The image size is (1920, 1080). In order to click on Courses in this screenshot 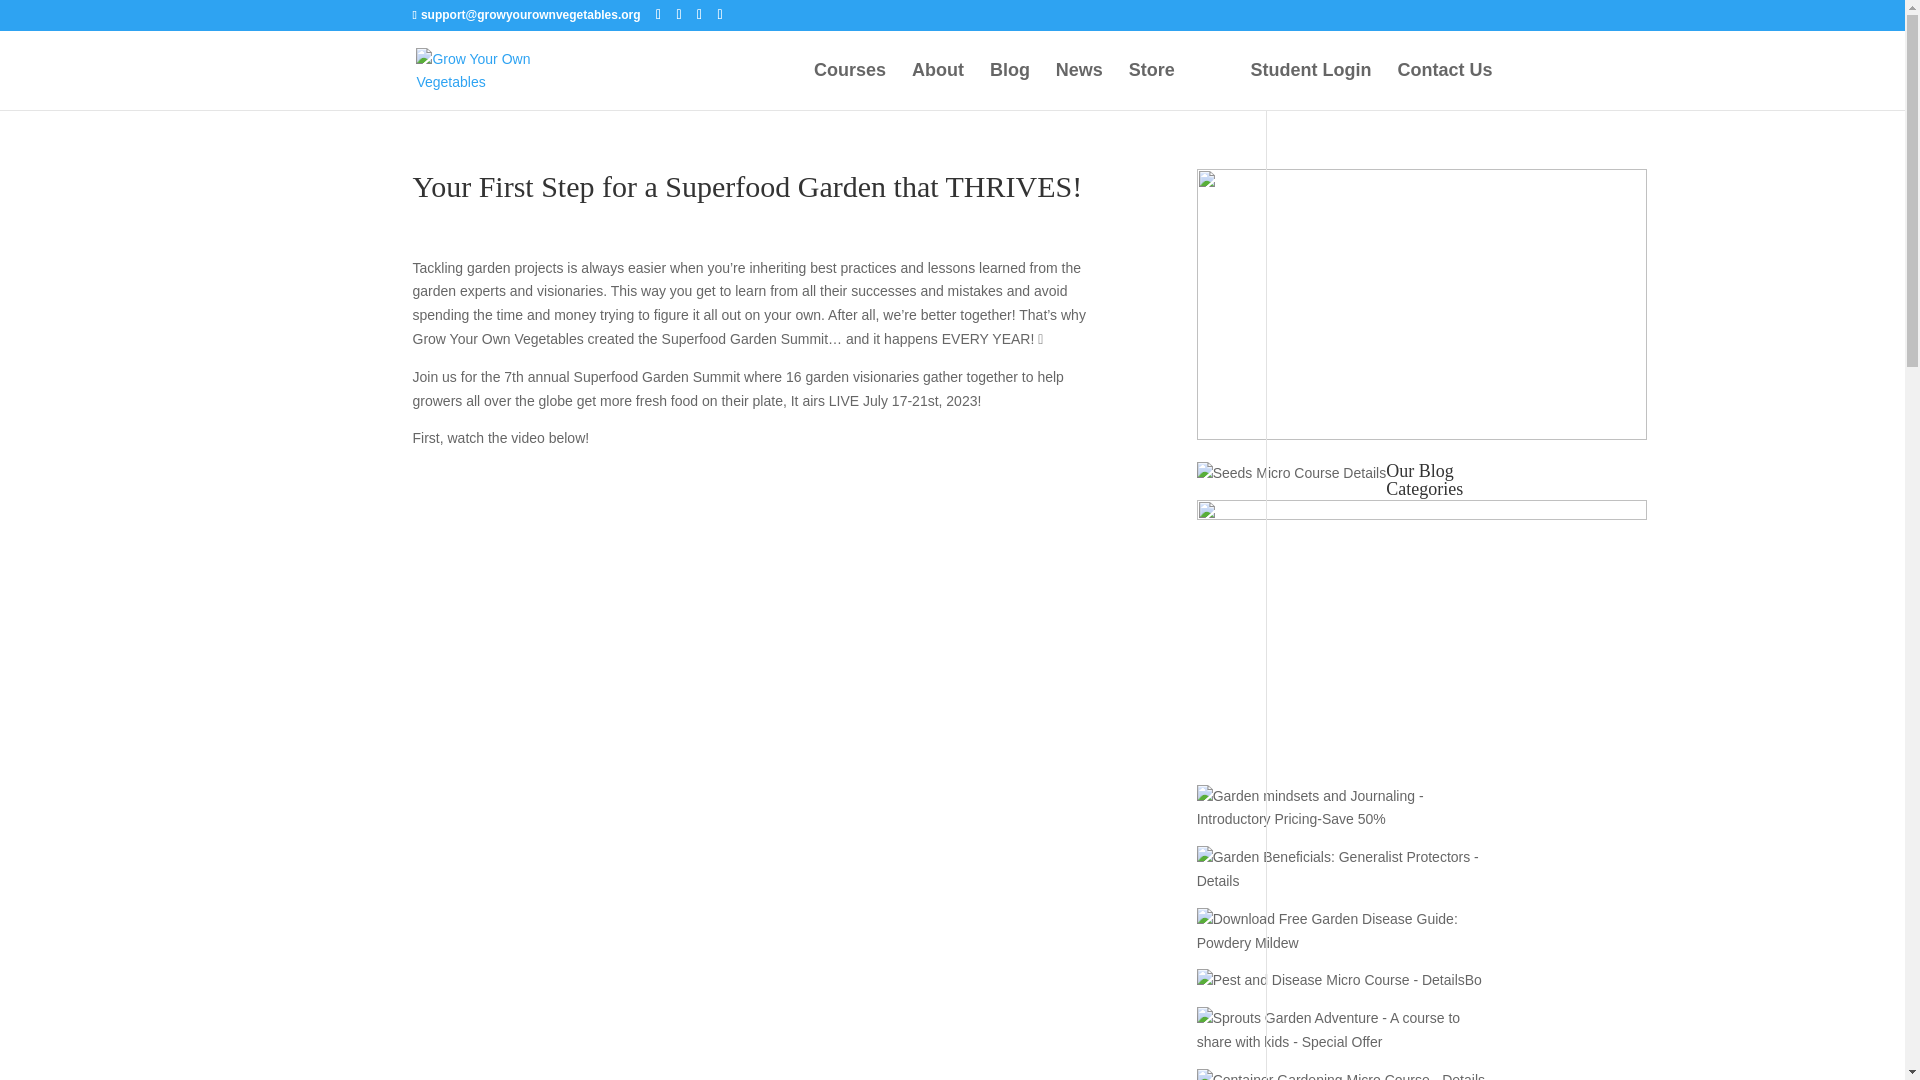, I will do `click(850, 86)`.